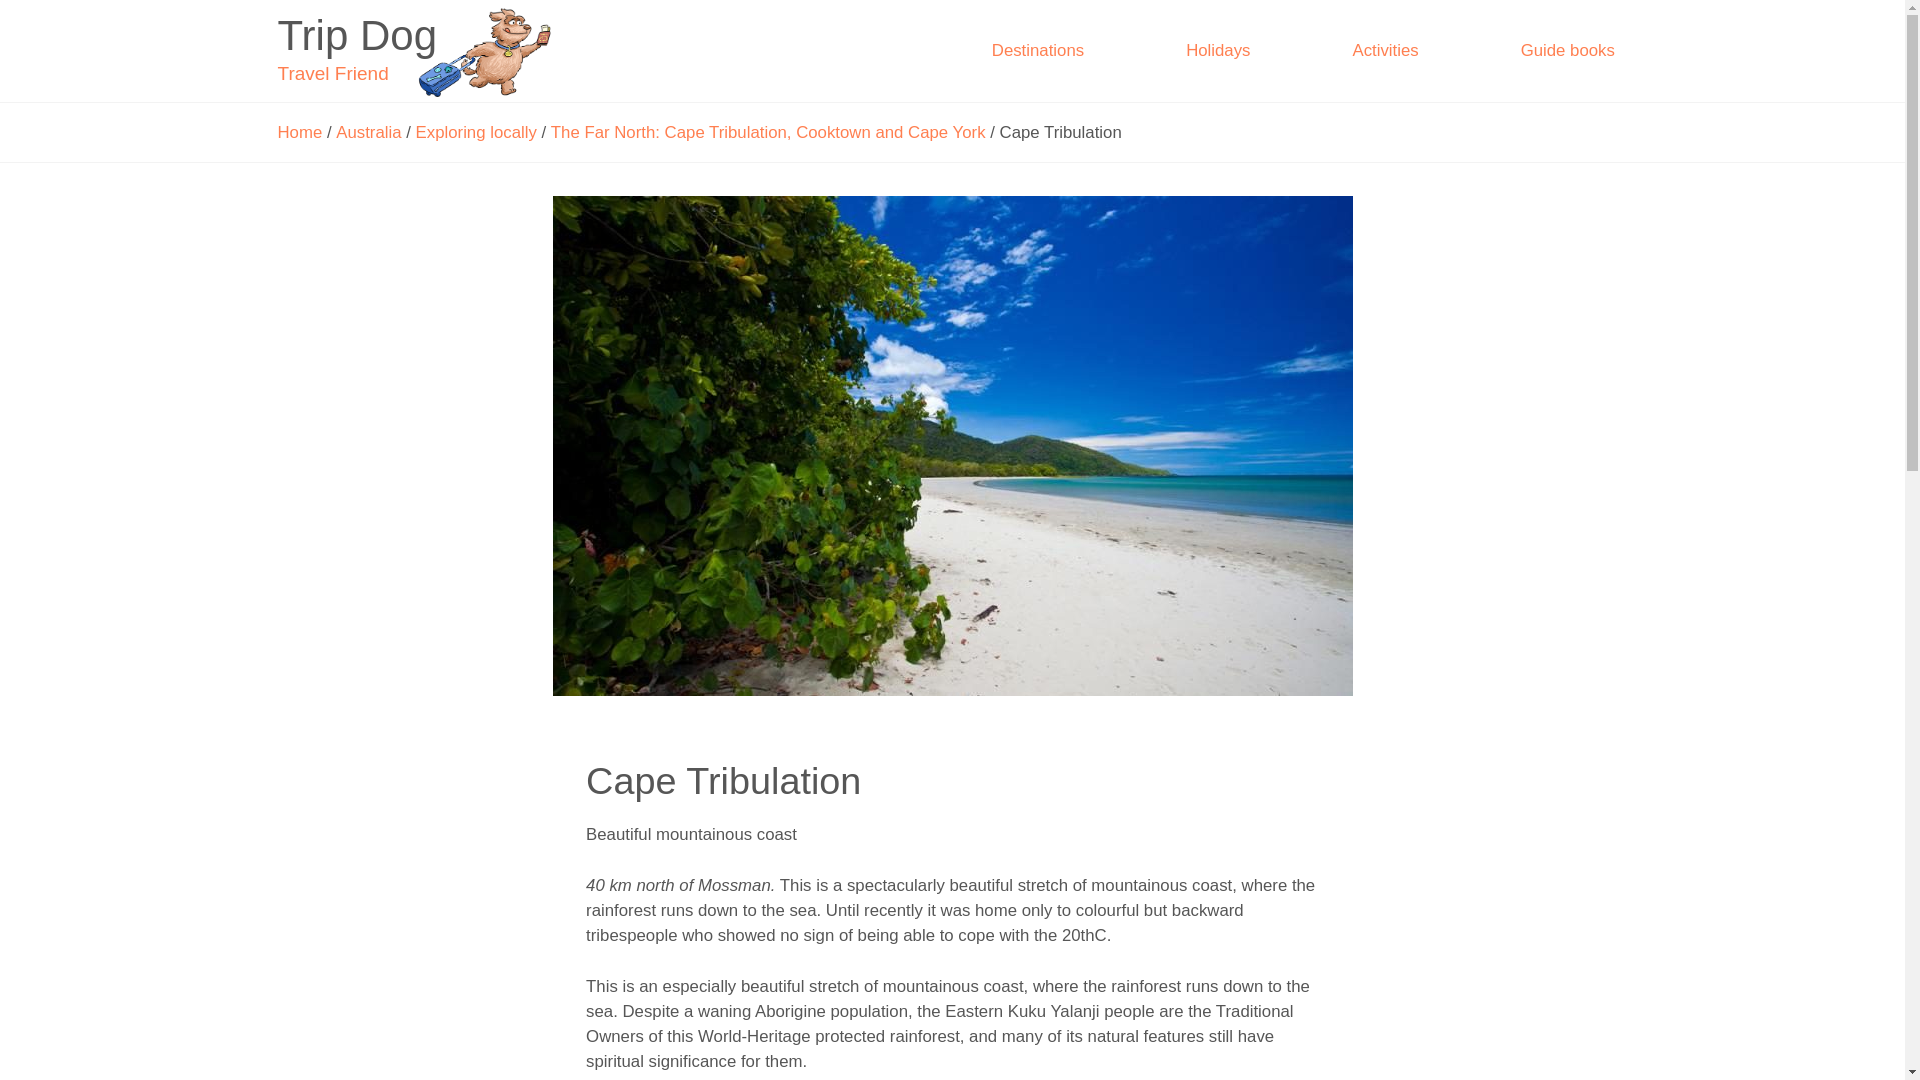  I want to click on The Far North: Cape Tribulation, Cooktown and Cape York, so click(768, 132).